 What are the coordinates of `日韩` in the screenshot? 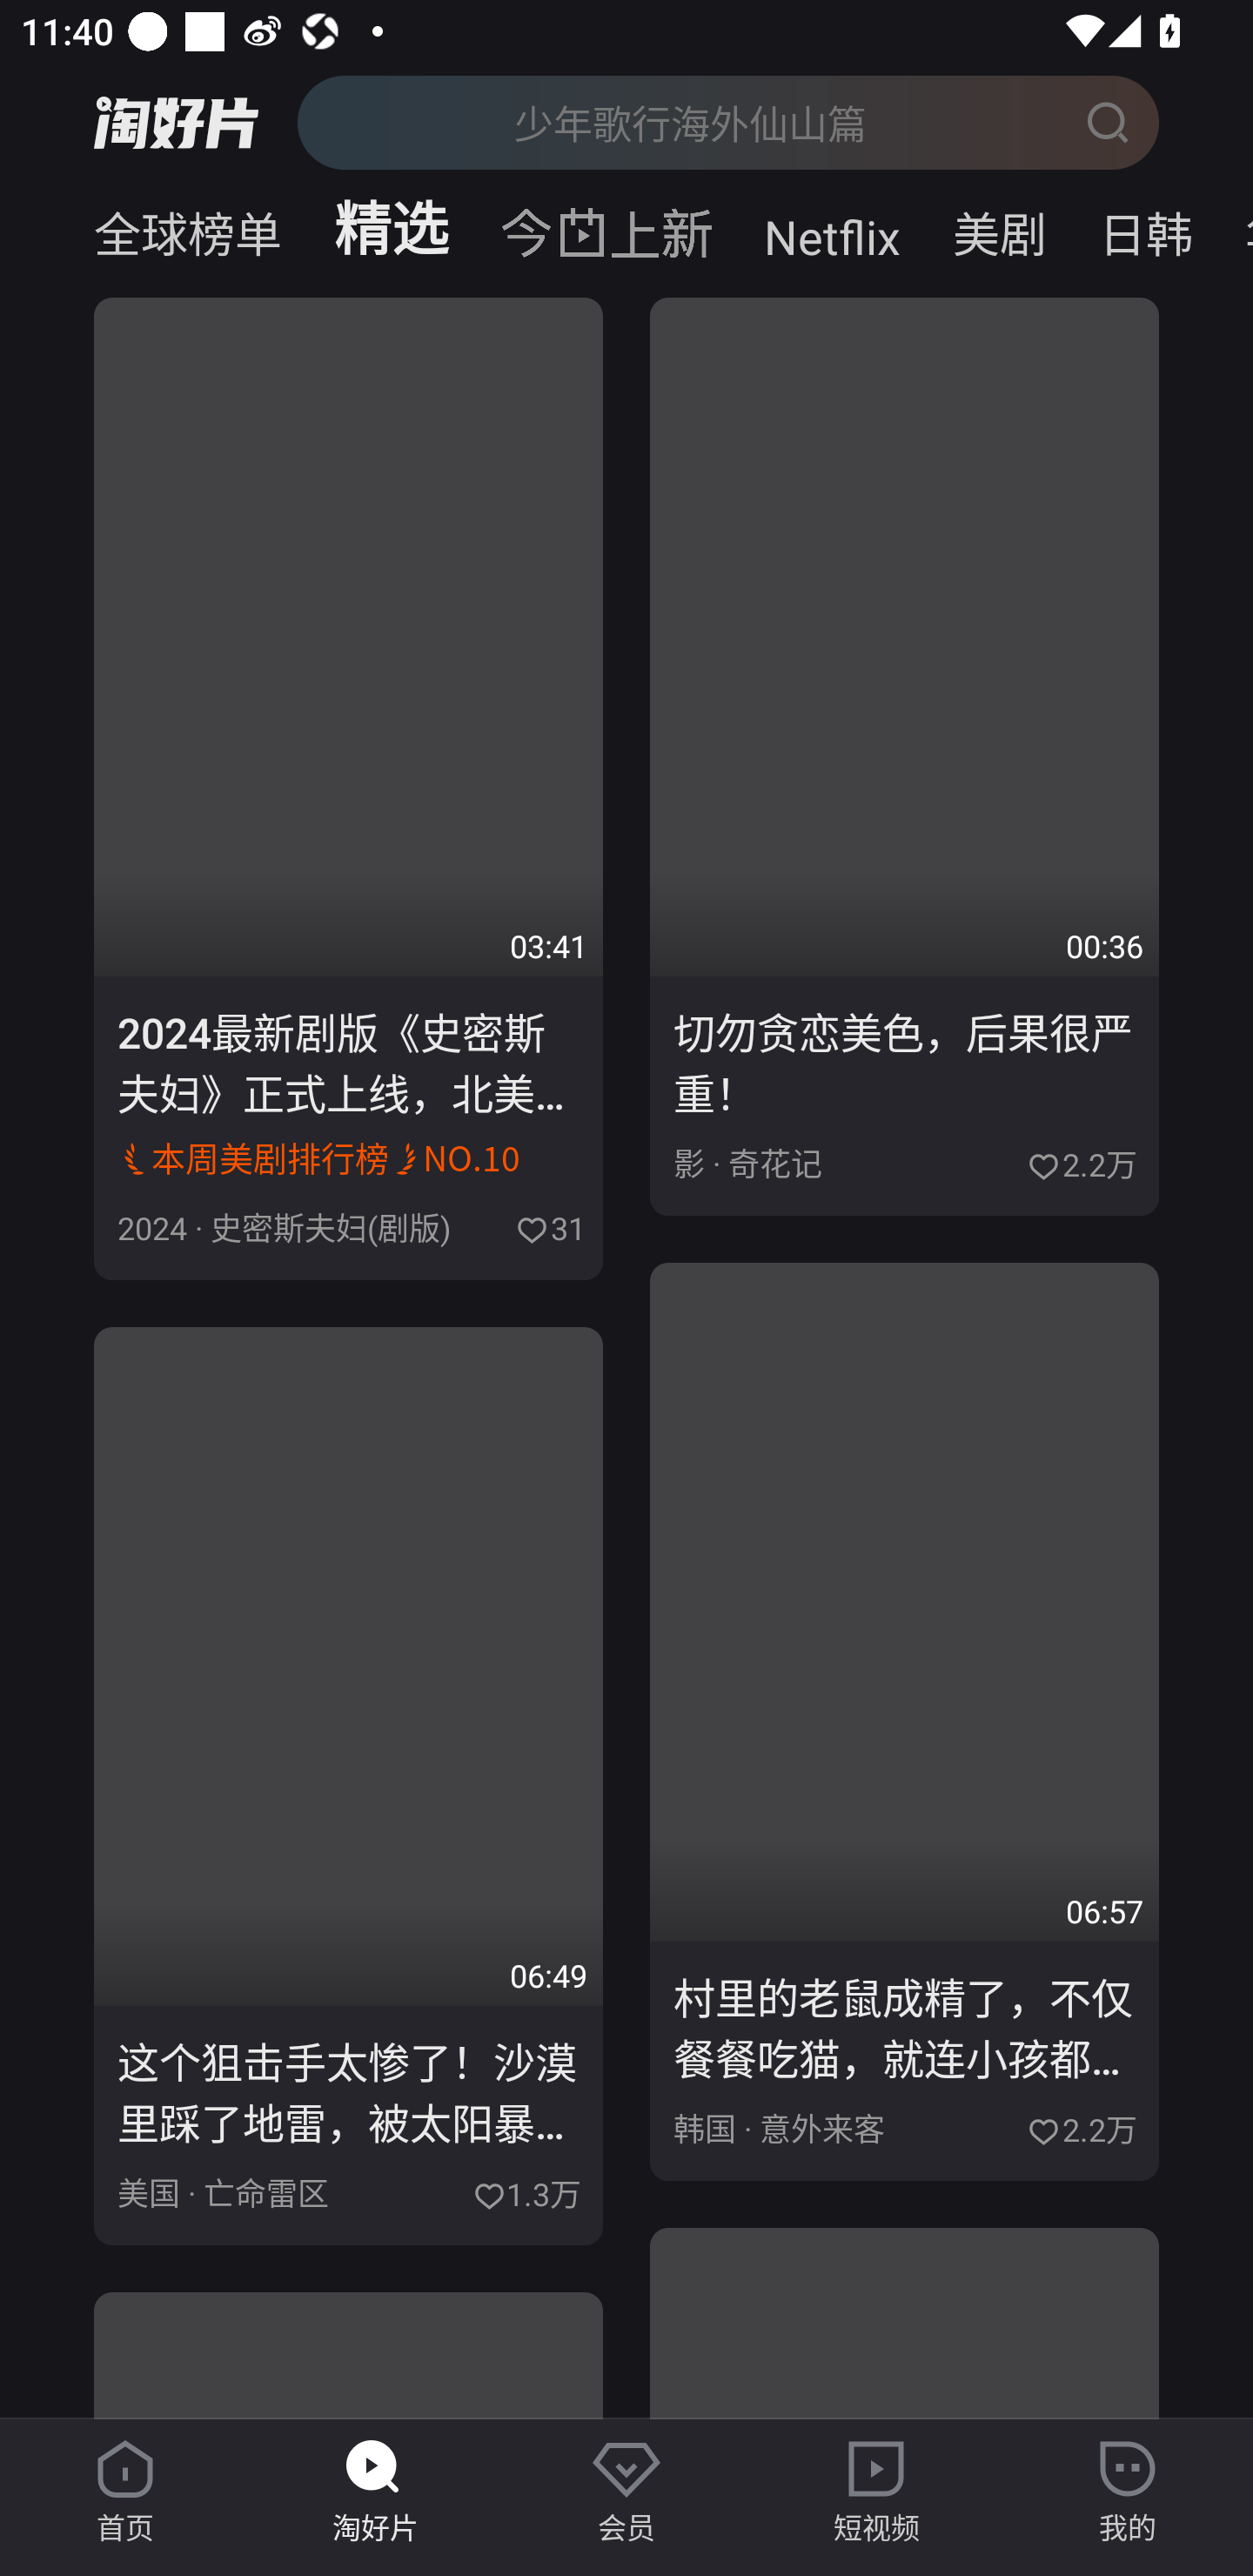 It's located at (1145, 229).